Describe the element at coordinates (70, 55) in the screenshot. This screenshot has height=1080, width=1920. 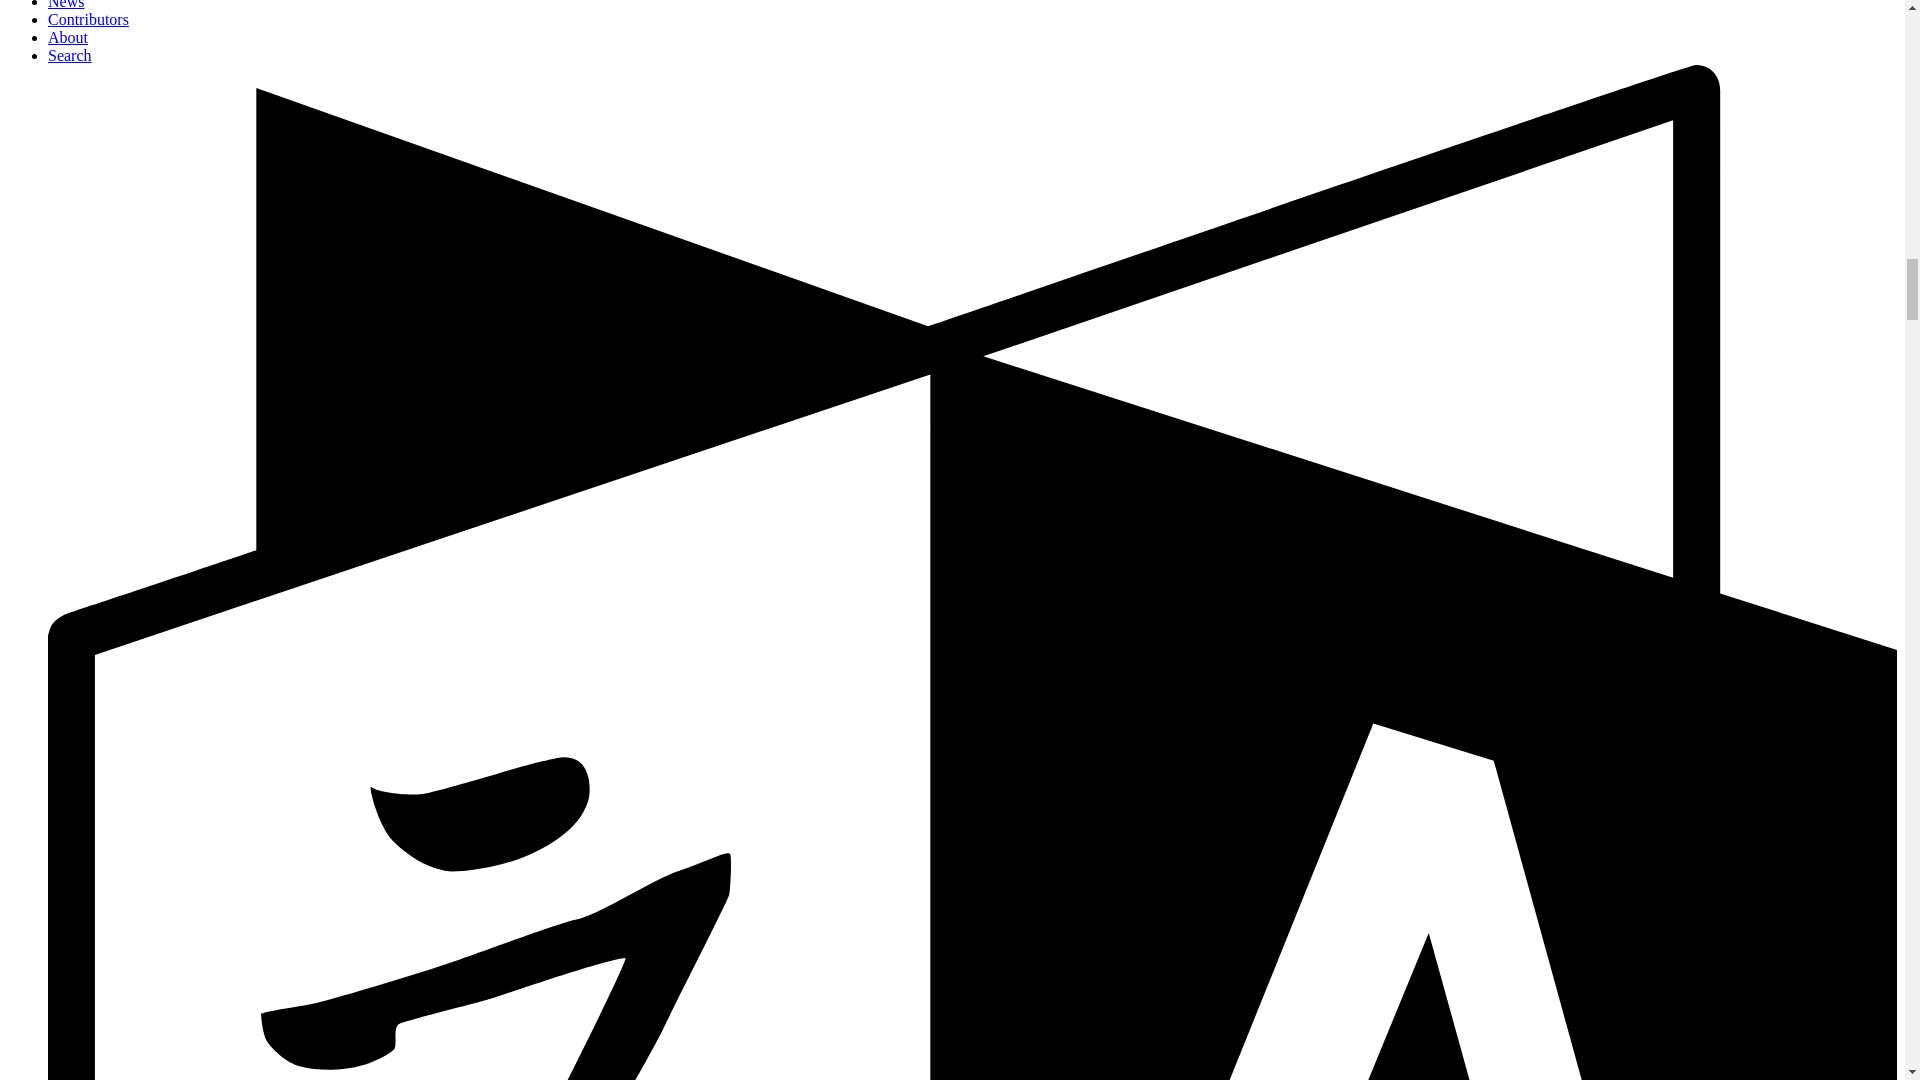
I see `Search` at that location.